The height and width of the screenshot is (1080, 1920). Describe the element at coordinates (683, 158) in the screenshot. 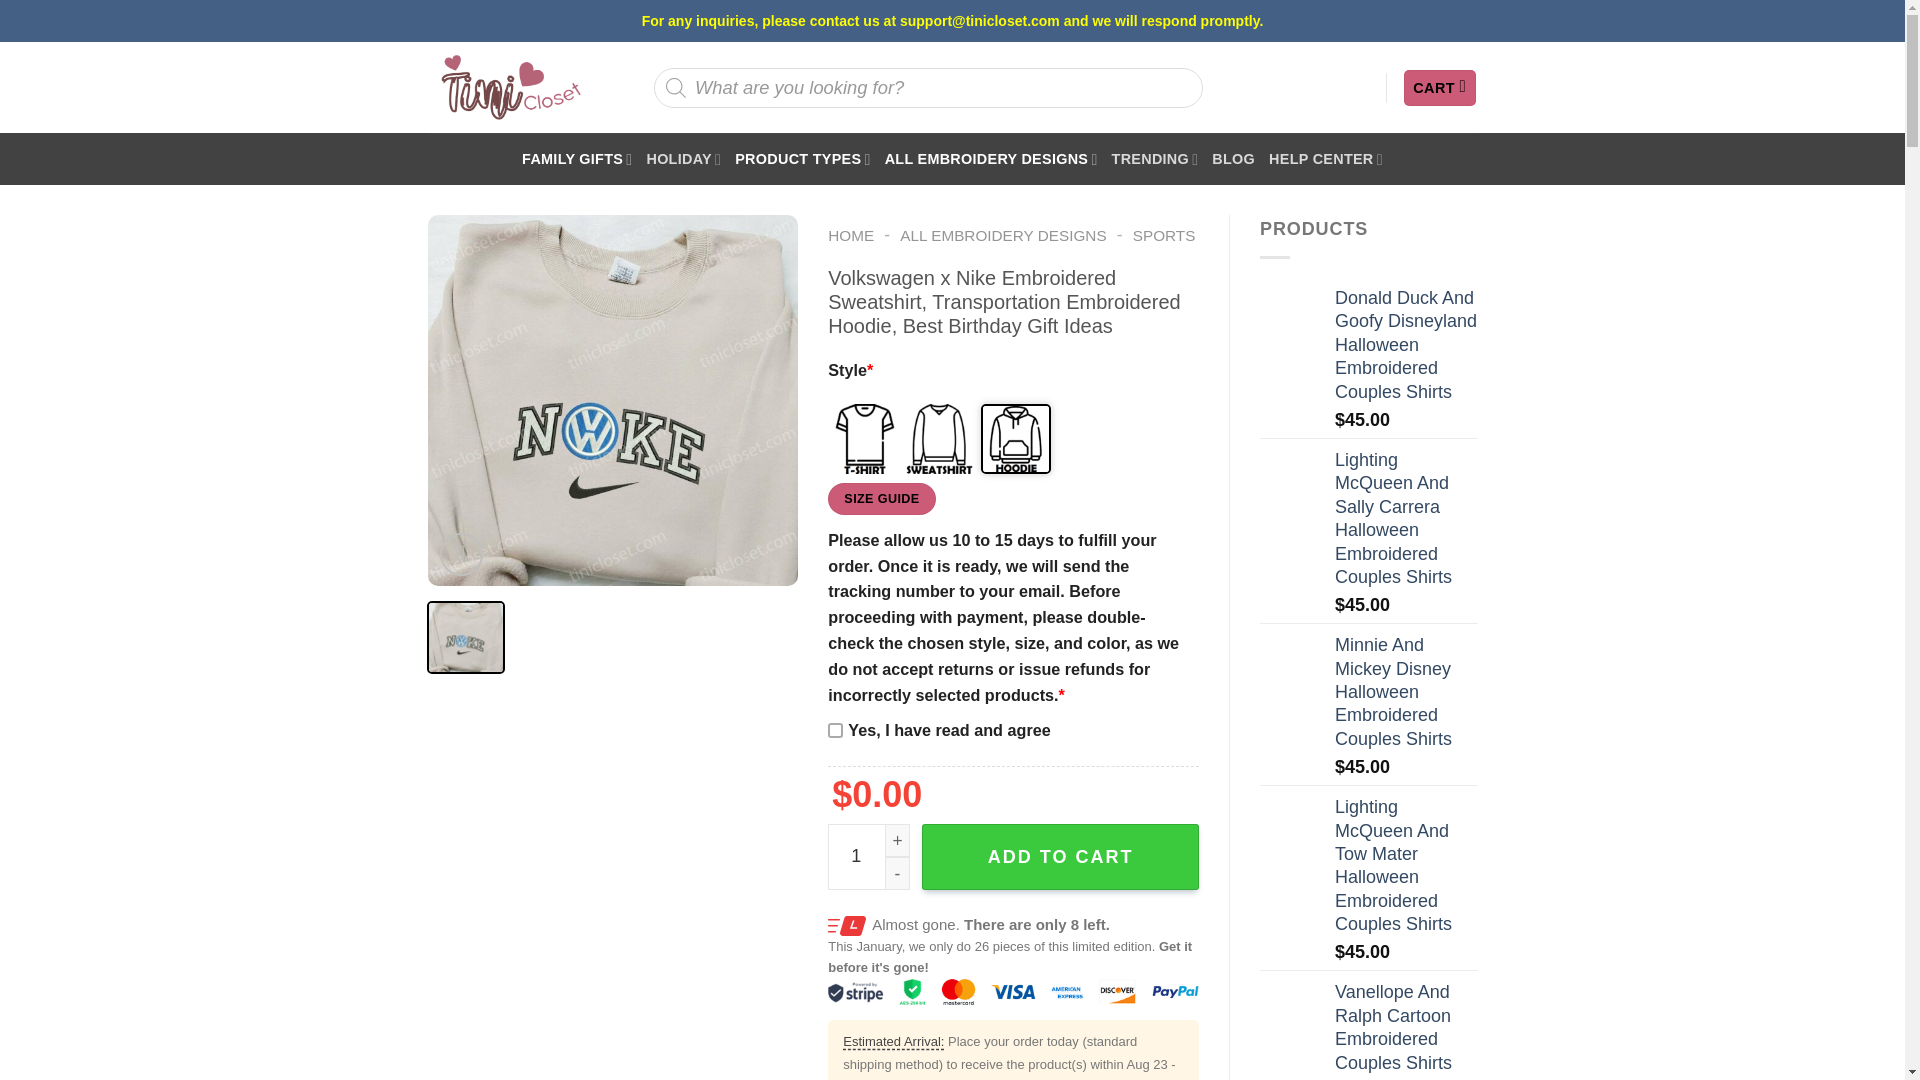

I see `HOLIDAY` at that location.